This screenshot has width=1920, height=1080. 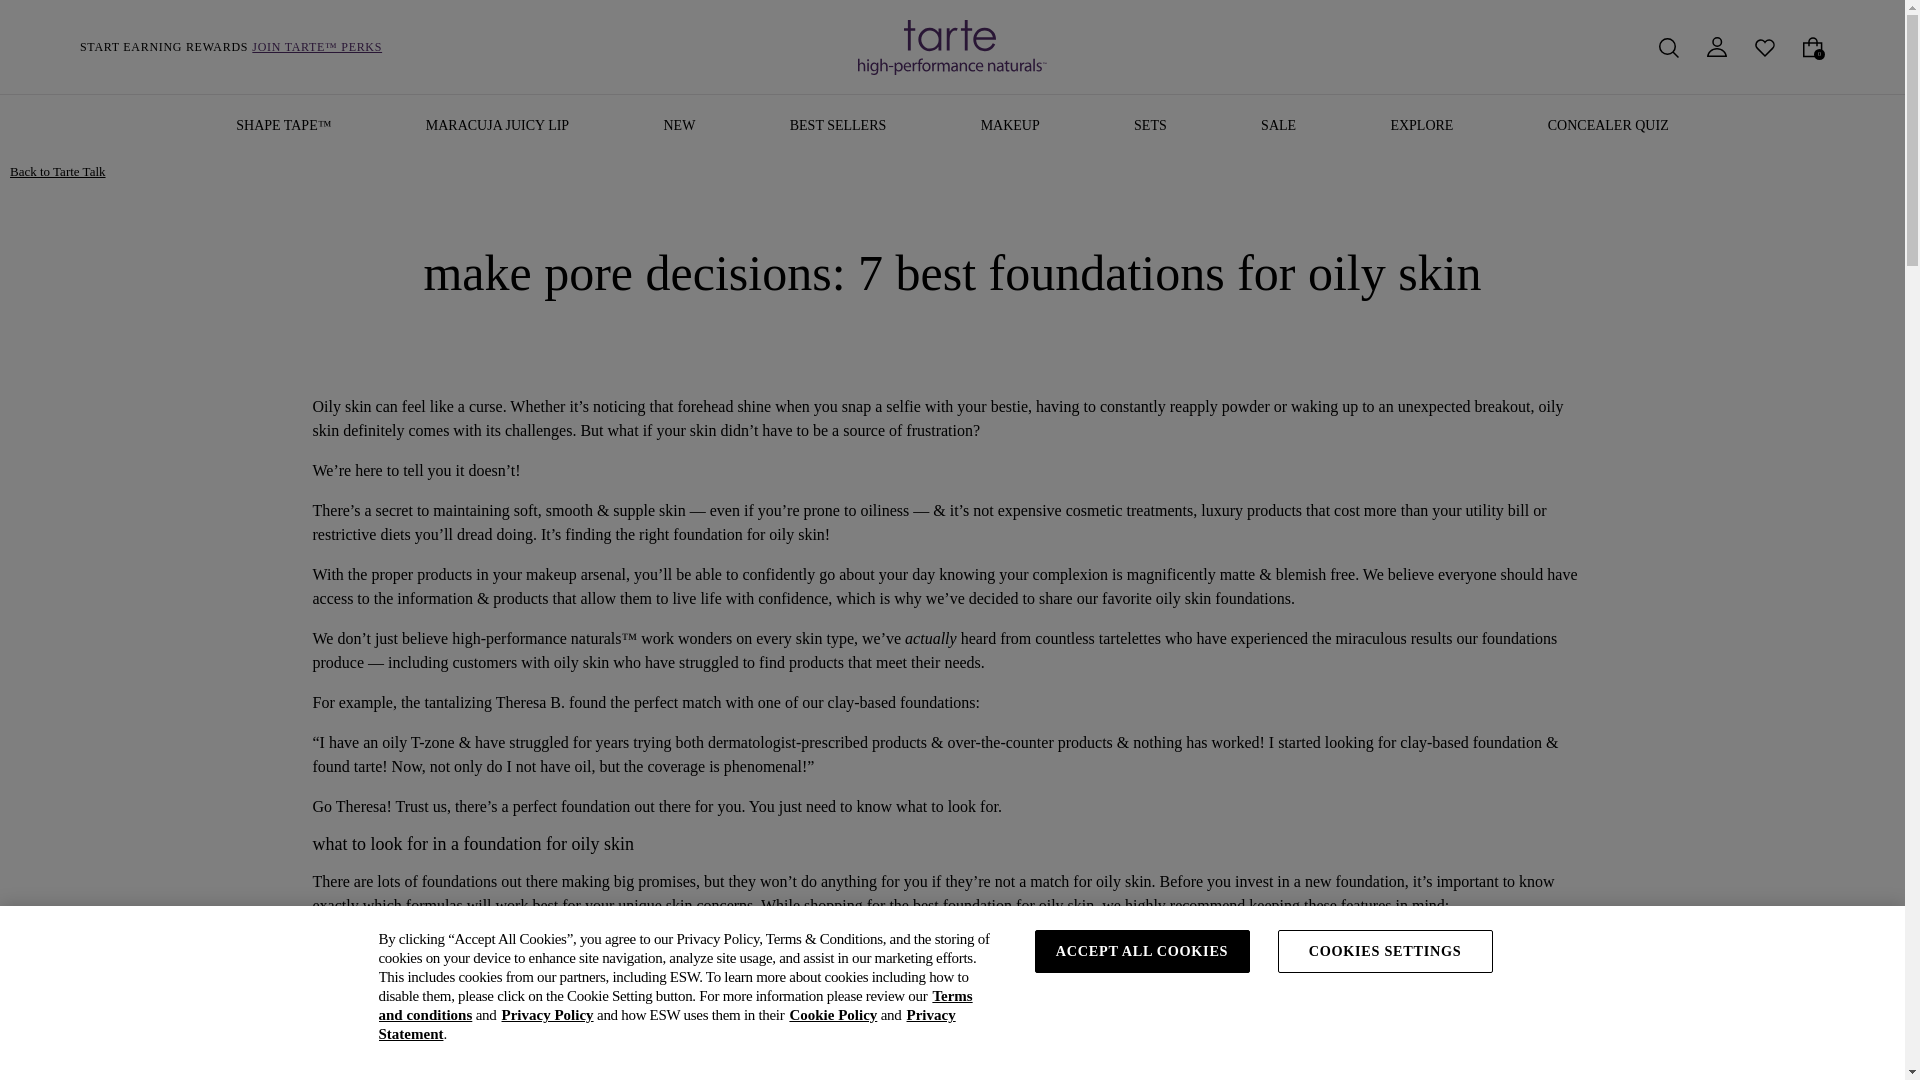 I want to click on tarte cosmetics Tarte, so click(x=952, y=47).